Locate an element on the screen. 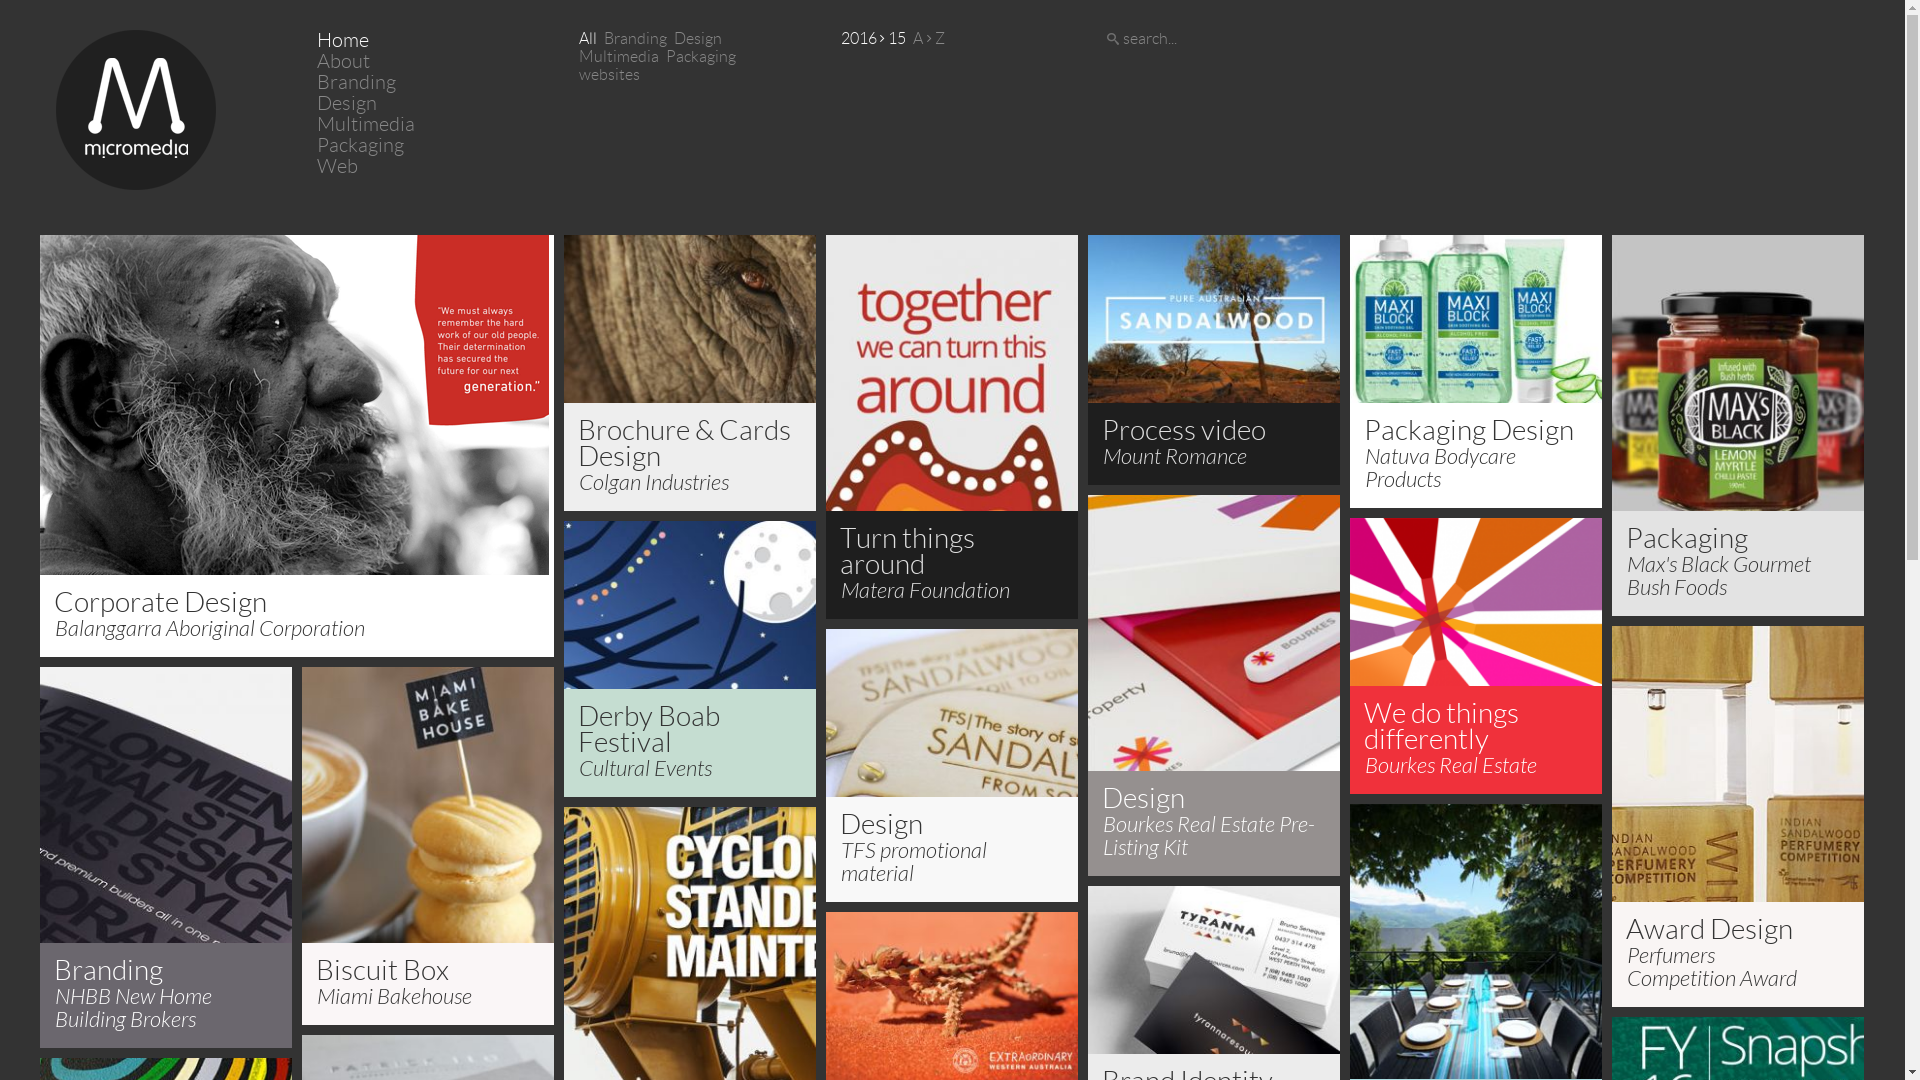  websites is located at coordinates (610, 74).